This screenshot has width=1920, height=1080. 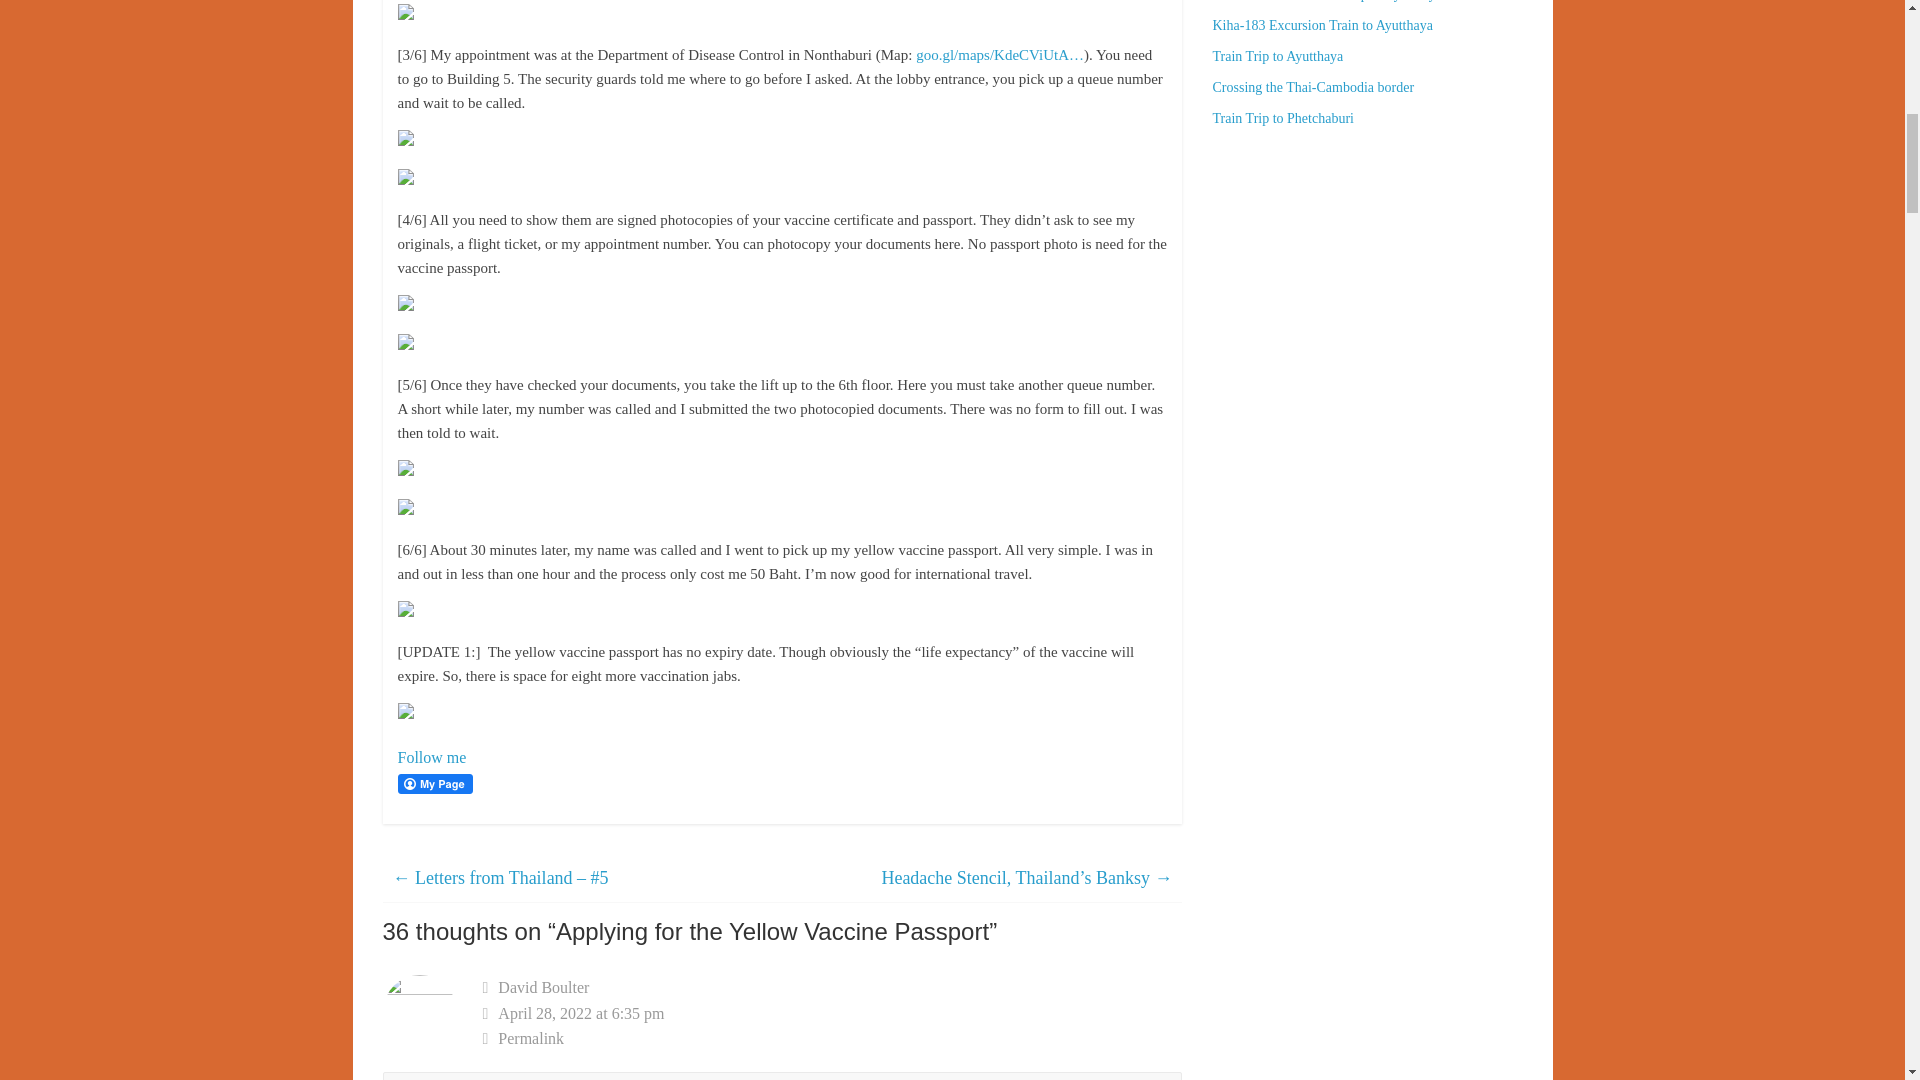 What do you see at coordinates (832, 1038) in the screenshot?
I see `Permalink` at bounding box center [832, 1038].